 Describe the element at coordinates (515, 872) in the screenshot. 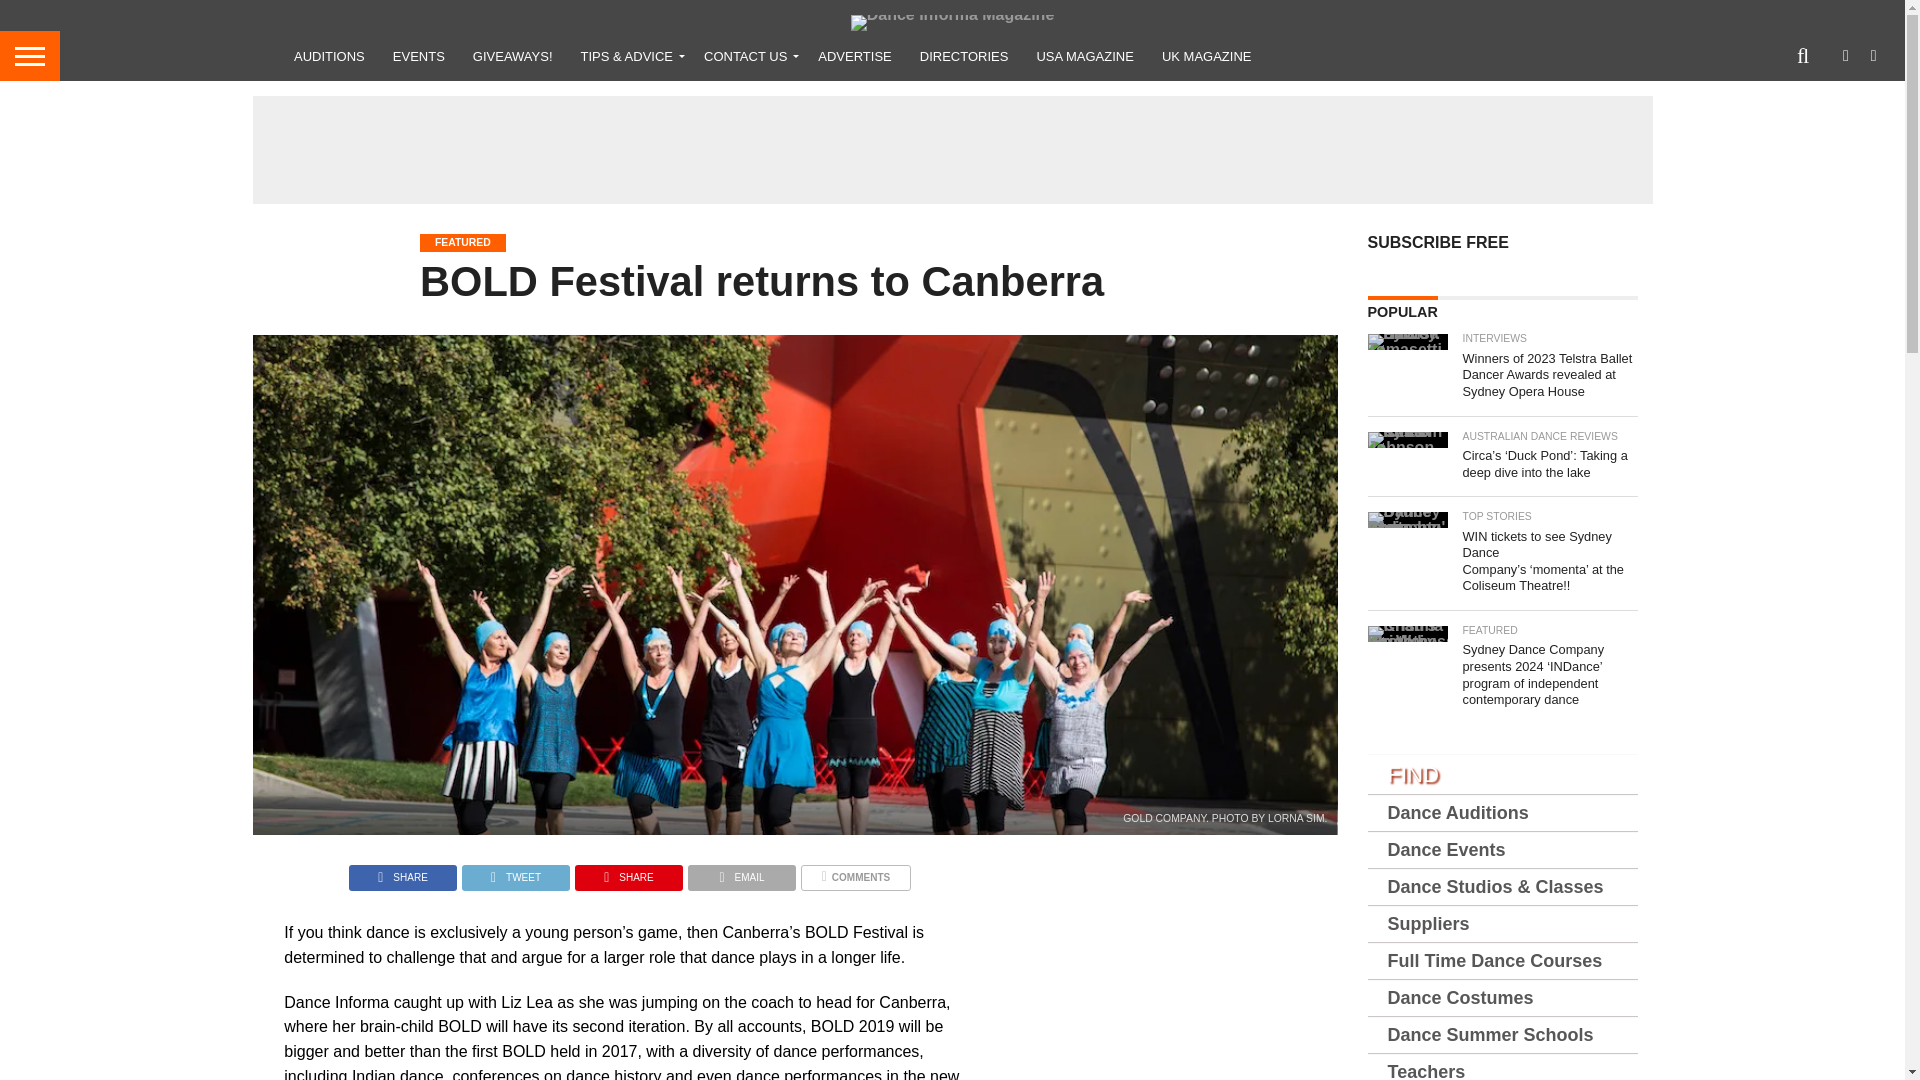

I see `TWEET` at that location.